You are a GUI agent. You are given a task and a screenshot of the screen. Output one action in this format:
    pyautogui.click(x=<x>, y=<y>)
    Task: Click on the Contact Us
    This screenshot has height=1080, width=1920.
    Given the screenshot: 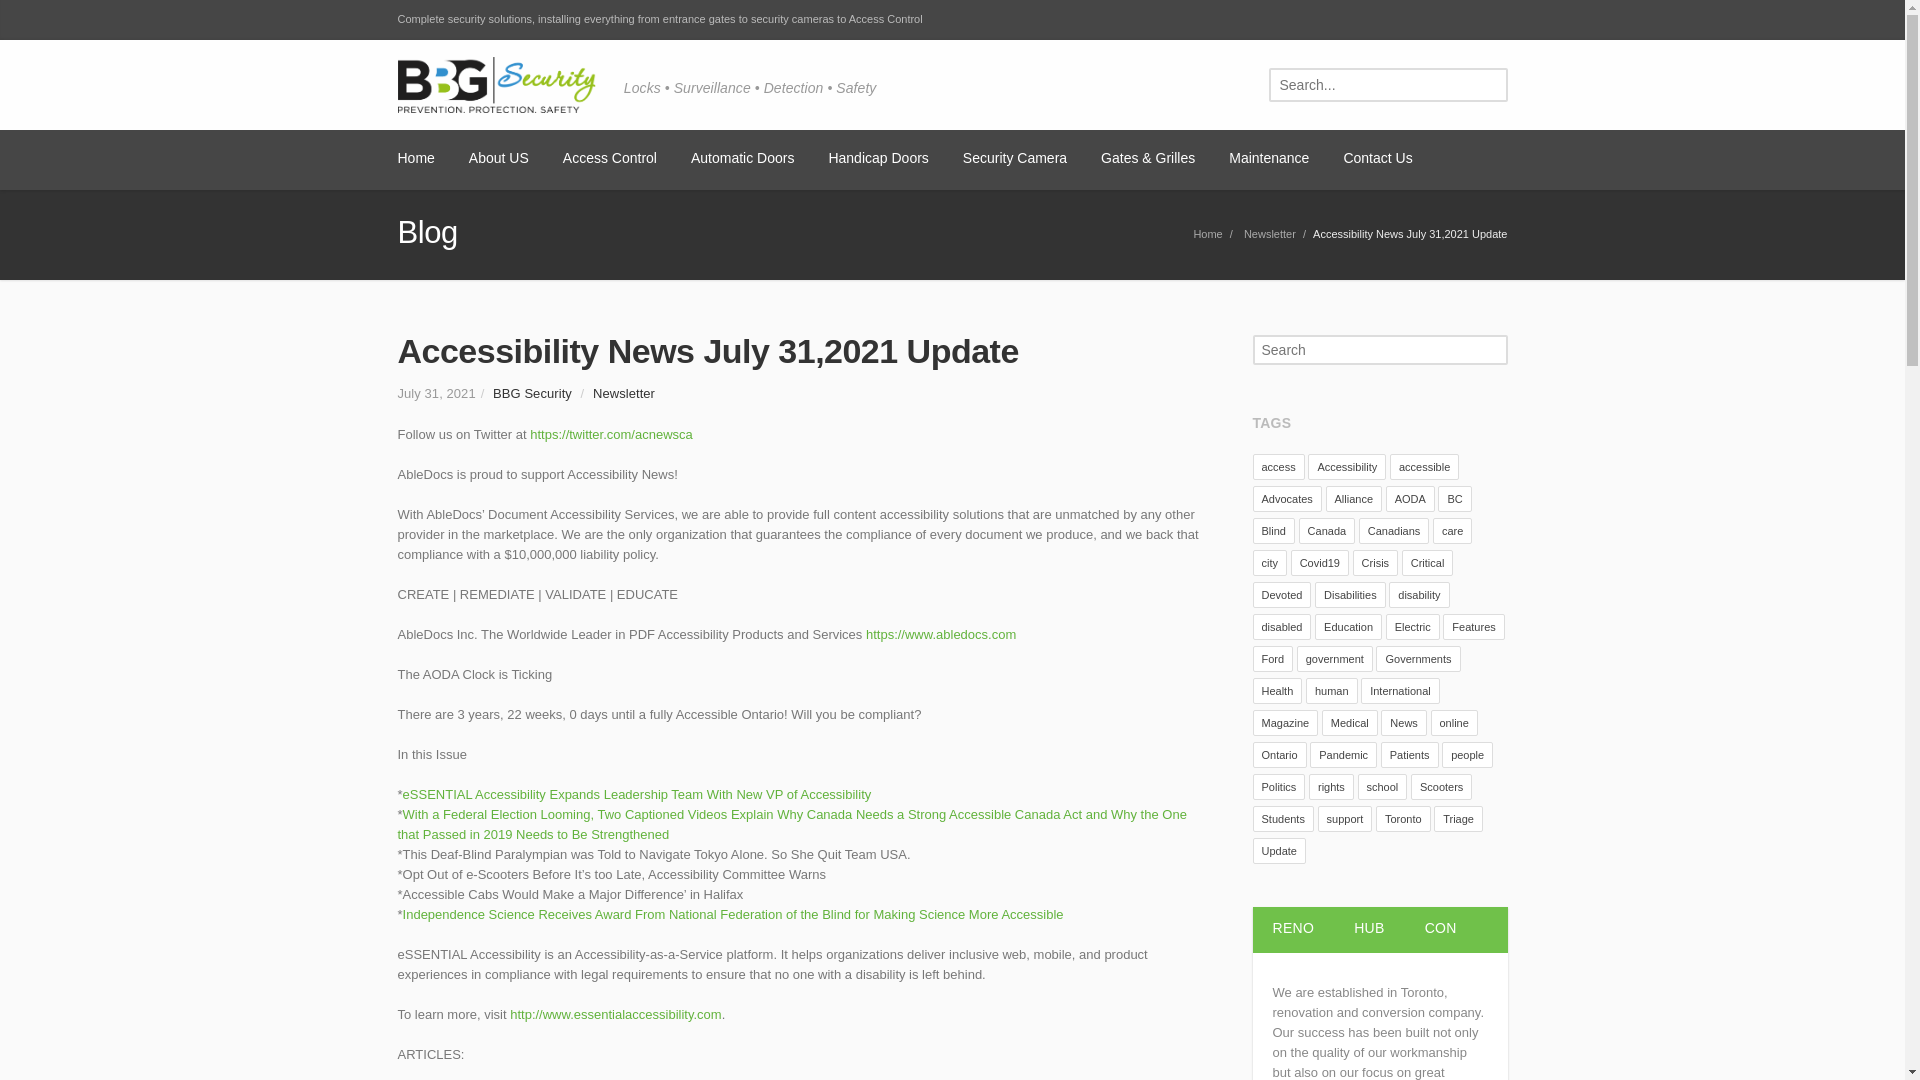 What is the action you would take?
    pyautogui.click(x=1376, y=160)
    